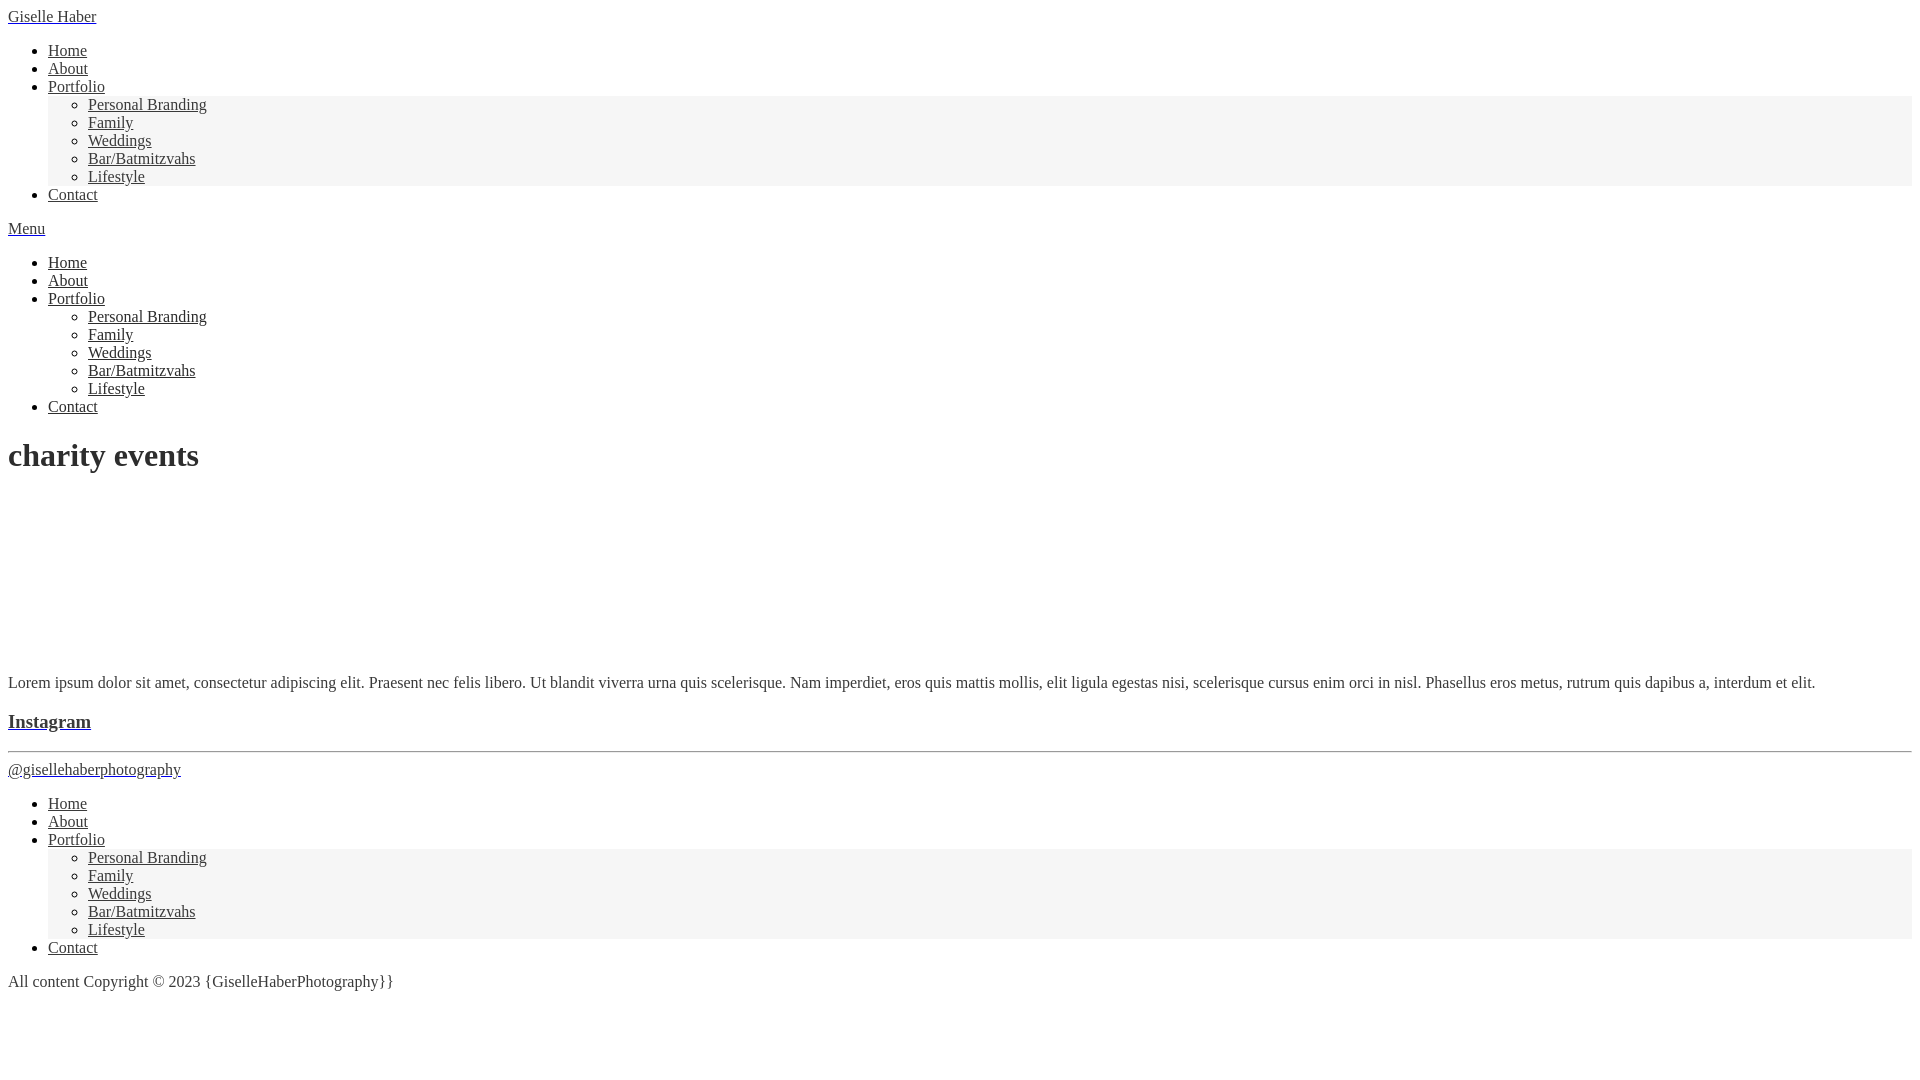 The height and width of the screenshot is (1080, 1920). I want to click on Lifestyle, so click(116, 930).